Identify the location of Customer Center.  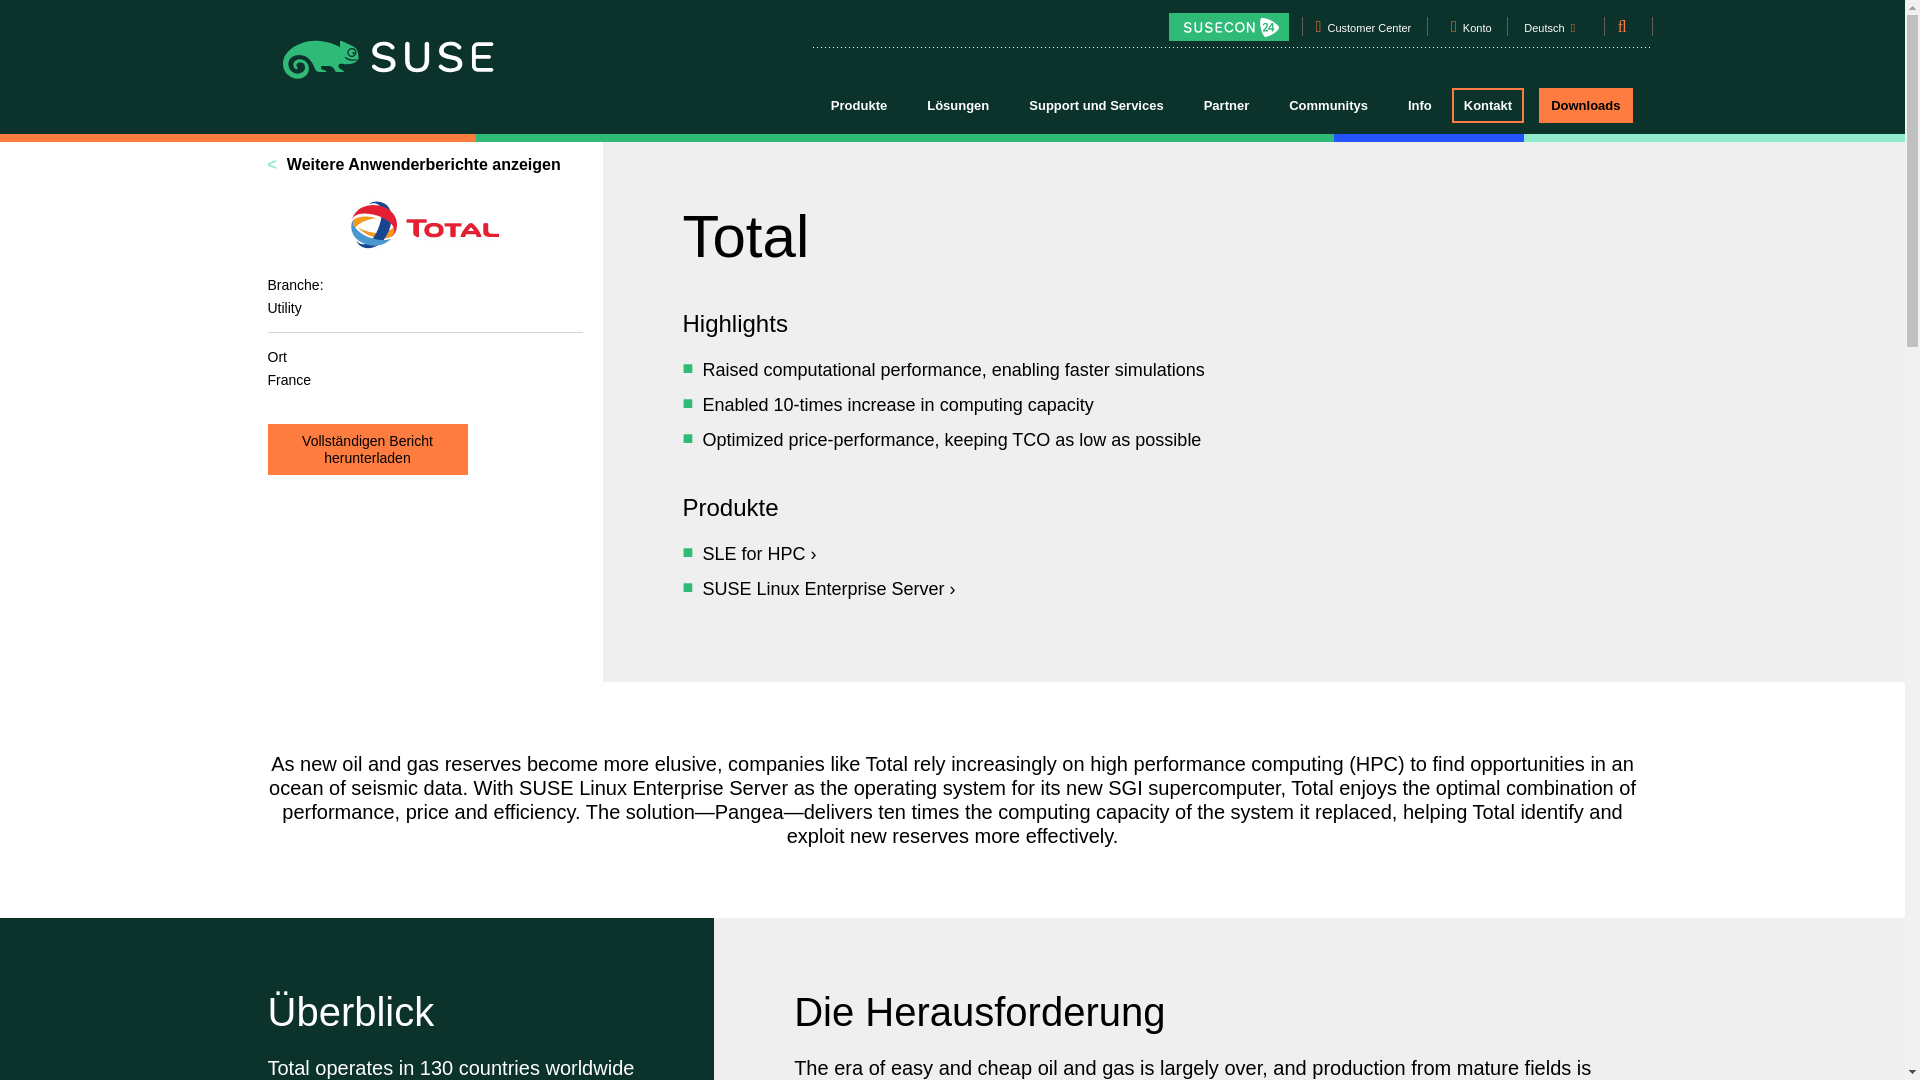
(1368, 31).